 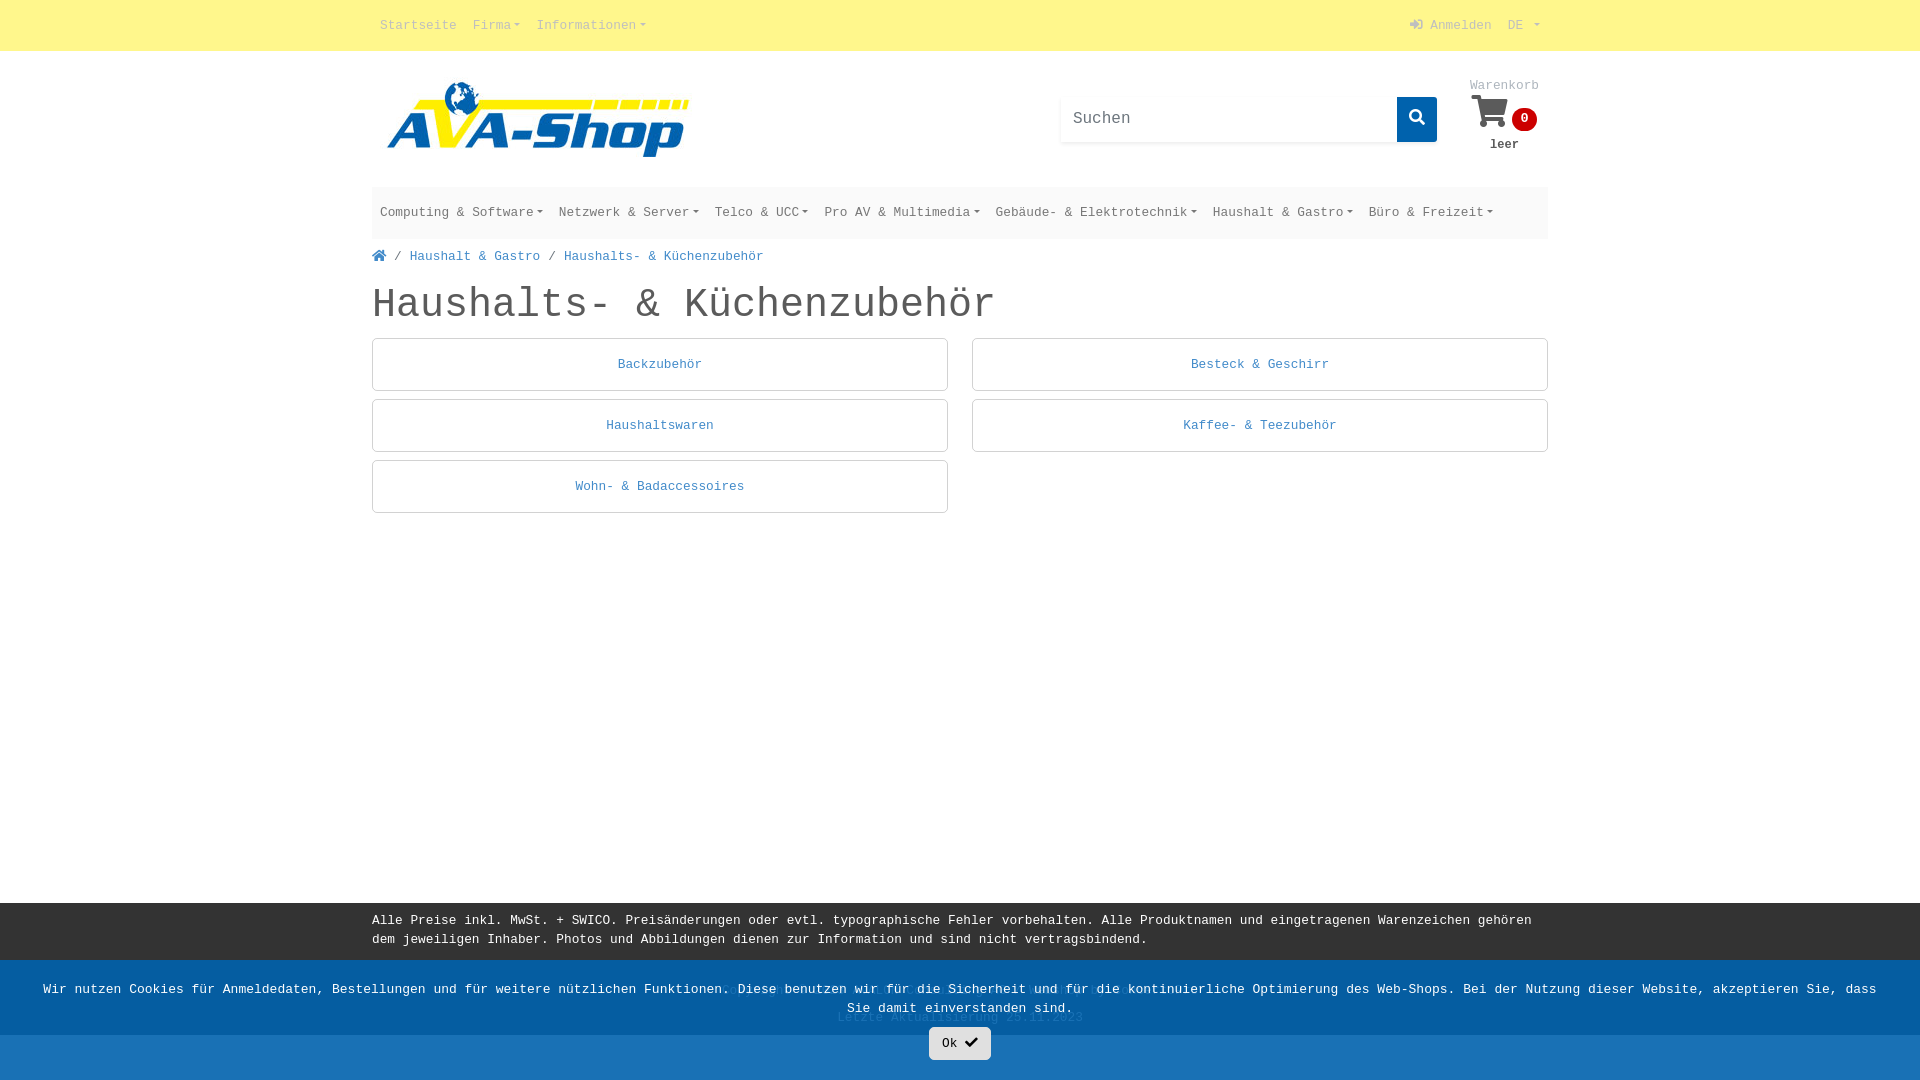 I want to click on Warenkorb
0
leer, so click(x=1504, y=119).